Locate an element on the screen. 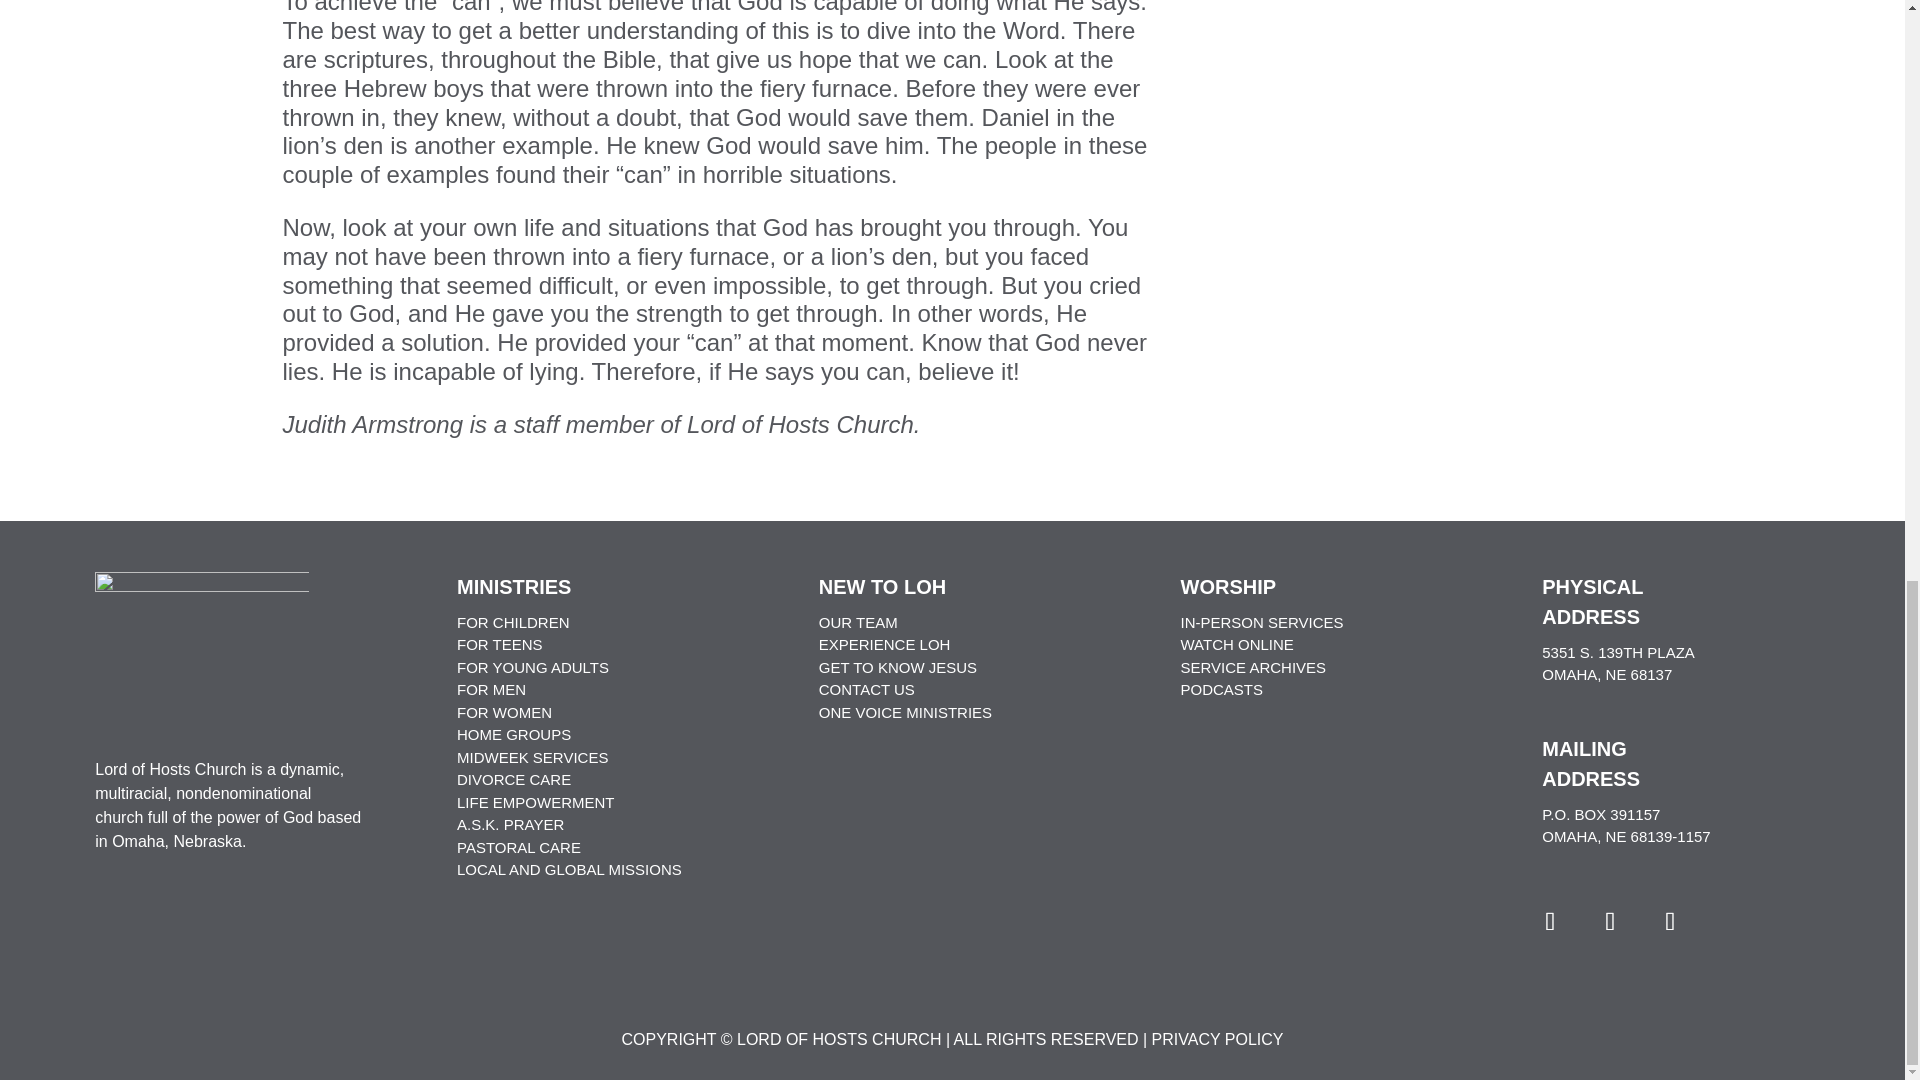 The image size is (1920, 1080). Follow on X is located at coordinates (1669, 922).